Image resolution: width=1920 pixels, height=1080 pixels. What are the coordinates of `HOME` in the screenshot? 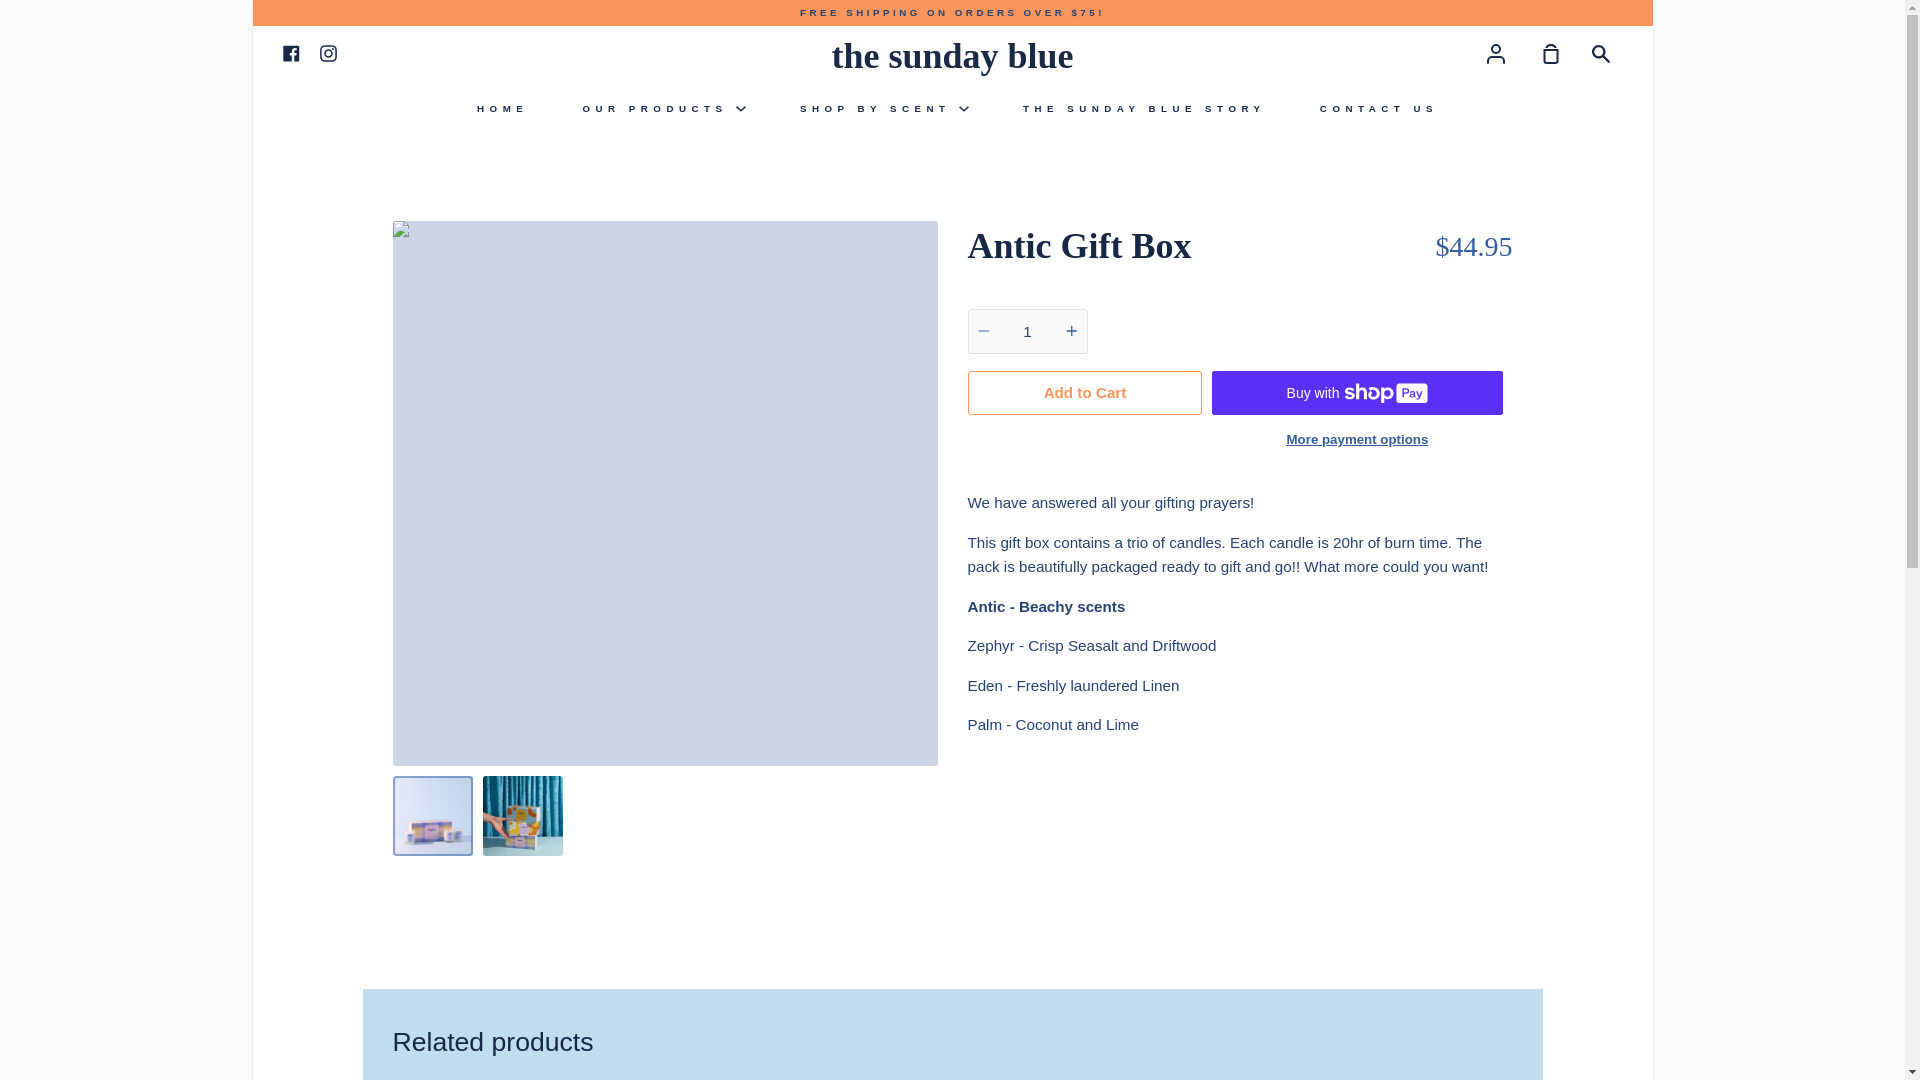 It's located at (502, 108).